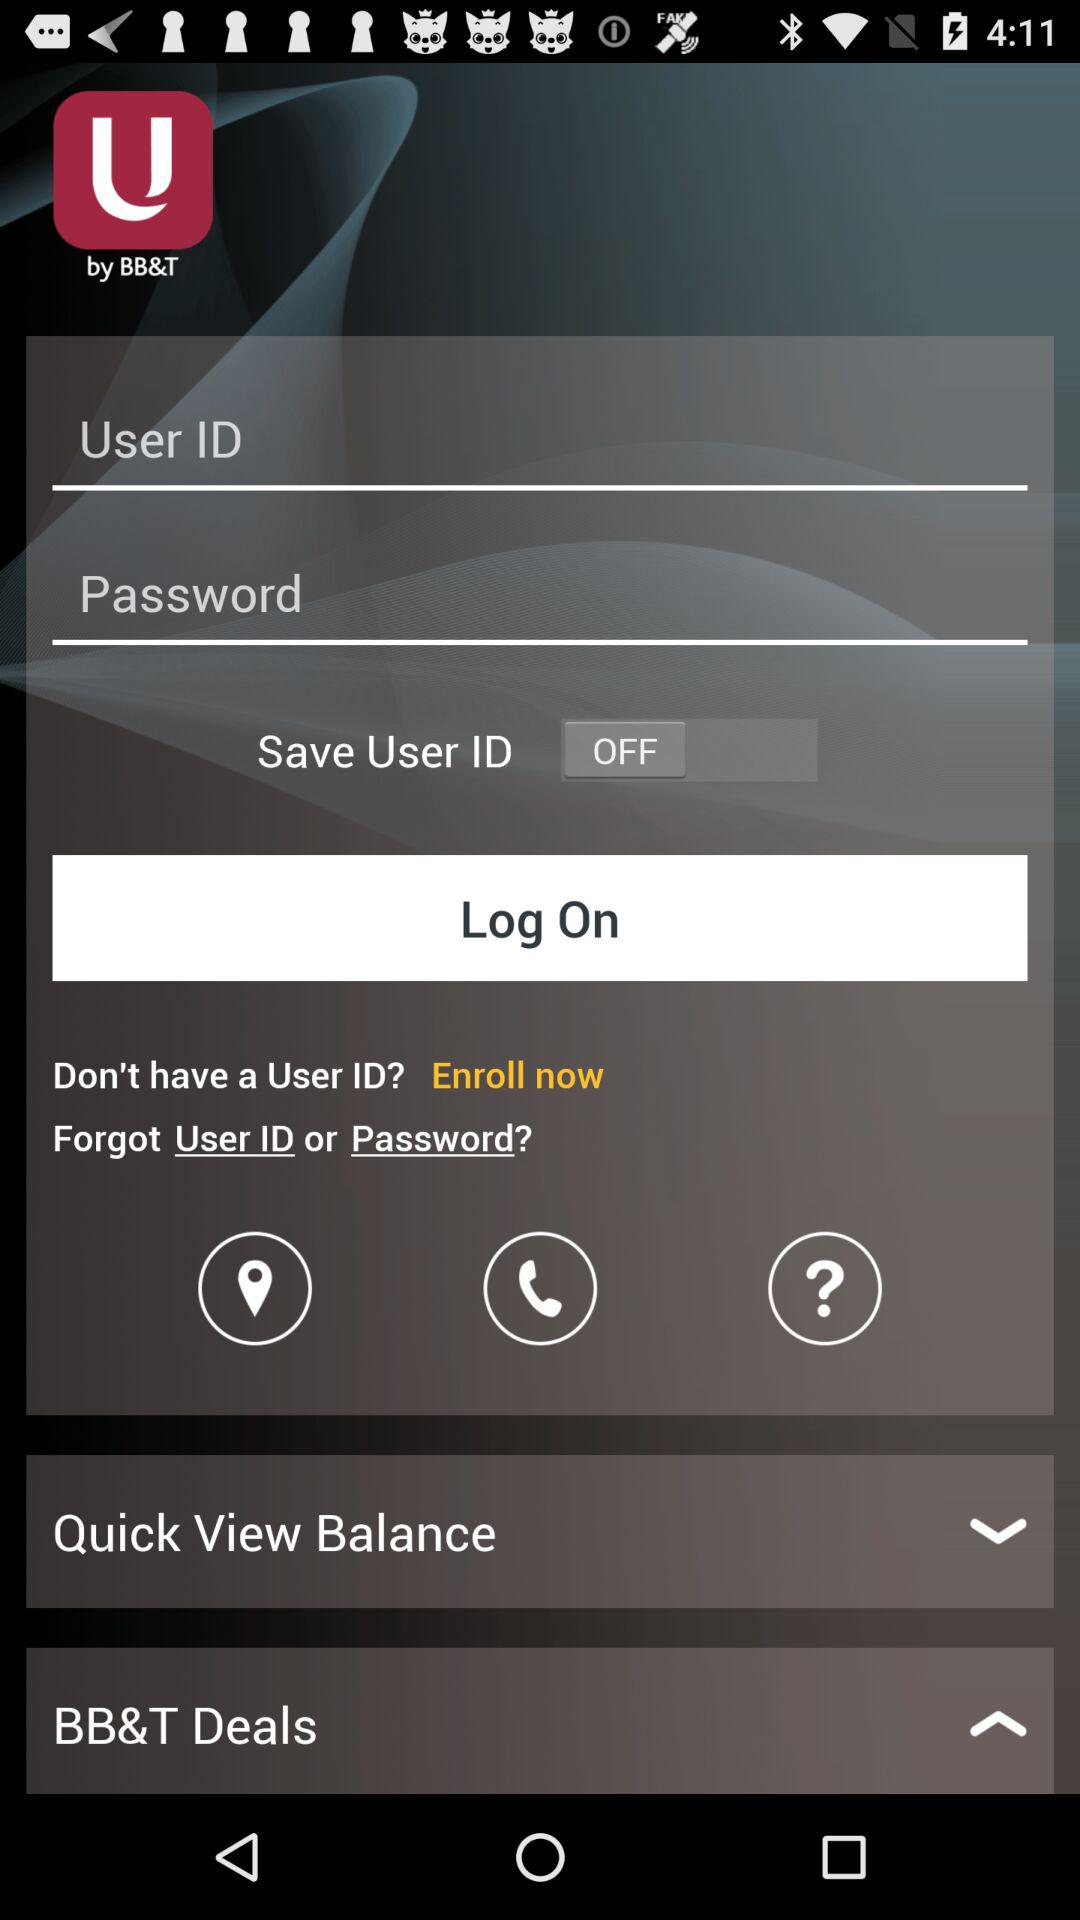 Image resolution: width=1080 pixels, height=1920 pixels. Describe the element at coordinates (441, 1136) in the screenshot. I see `choose item next to the user id or icon` at that location.